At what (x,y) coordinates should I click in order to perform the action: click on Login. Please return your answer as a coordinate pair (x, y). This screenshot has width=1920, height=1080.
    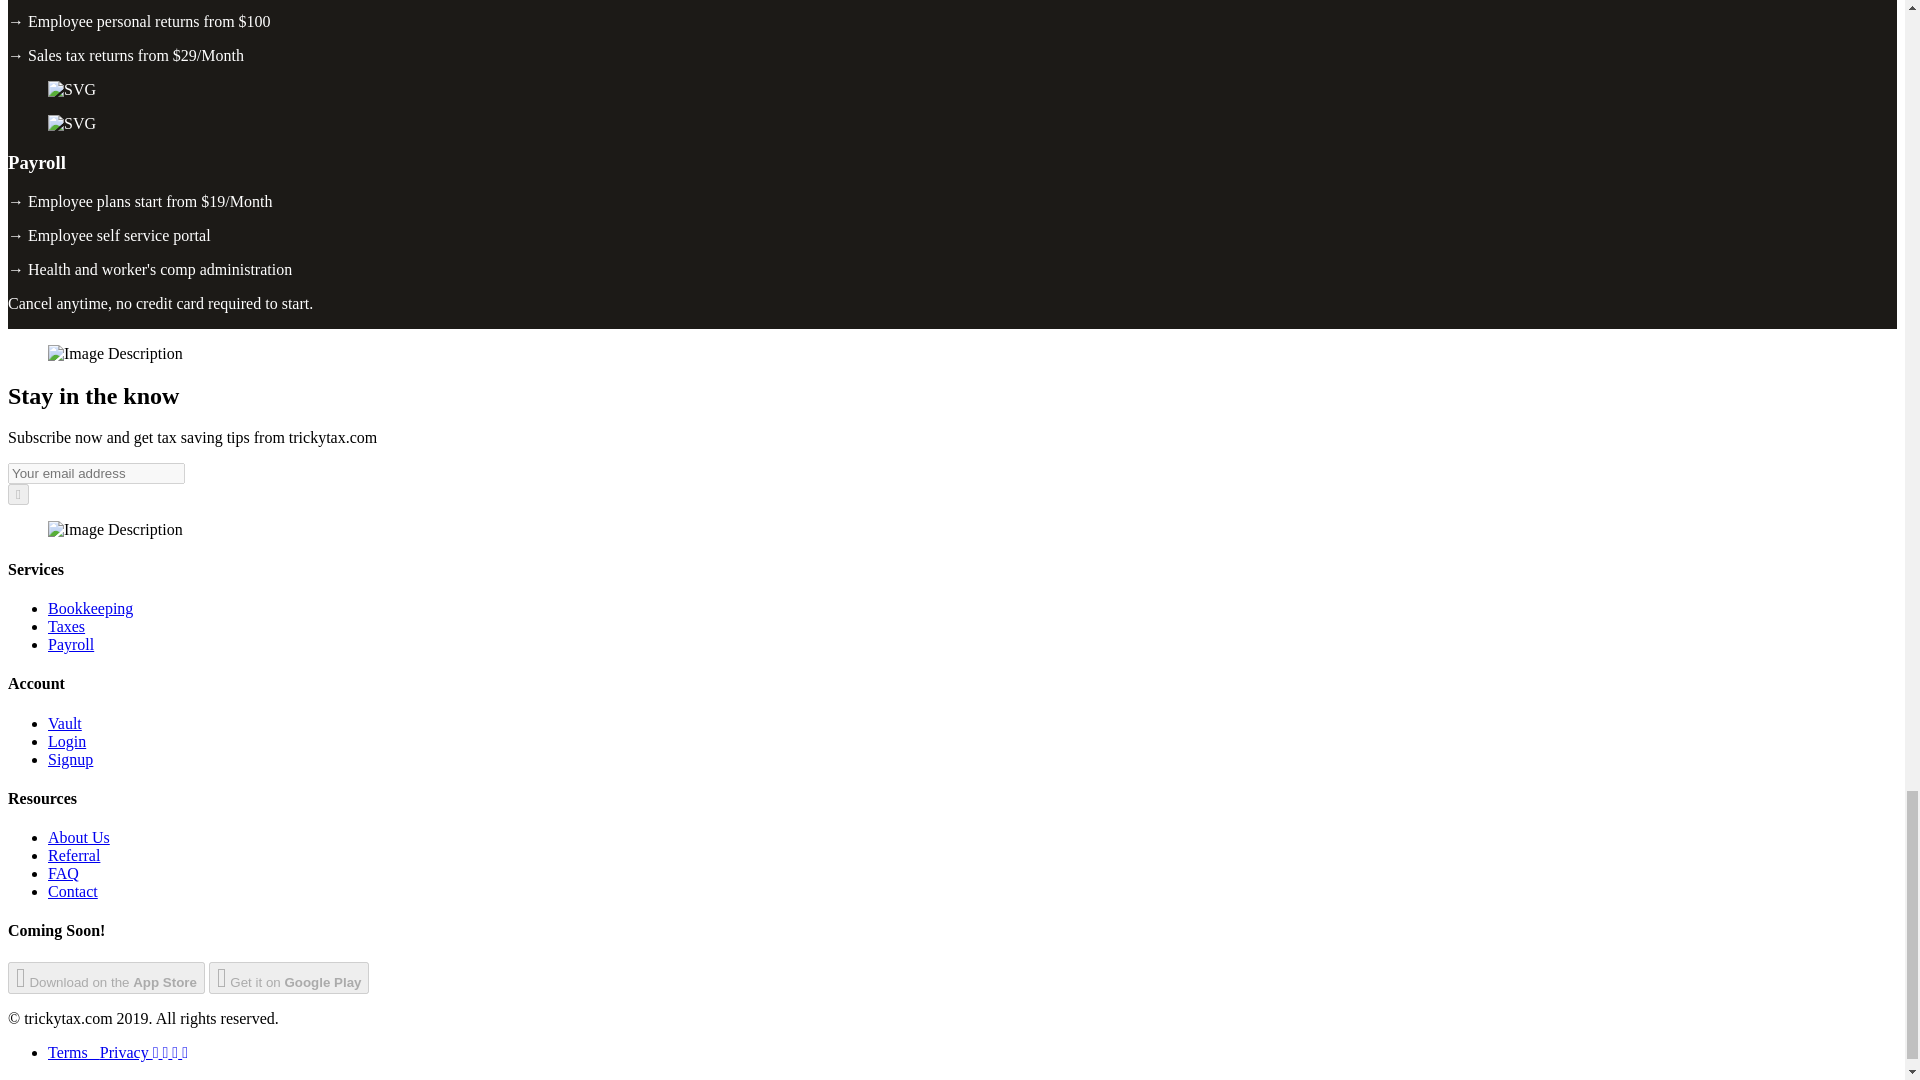
    Looking at the image, I should click on (67, 741).